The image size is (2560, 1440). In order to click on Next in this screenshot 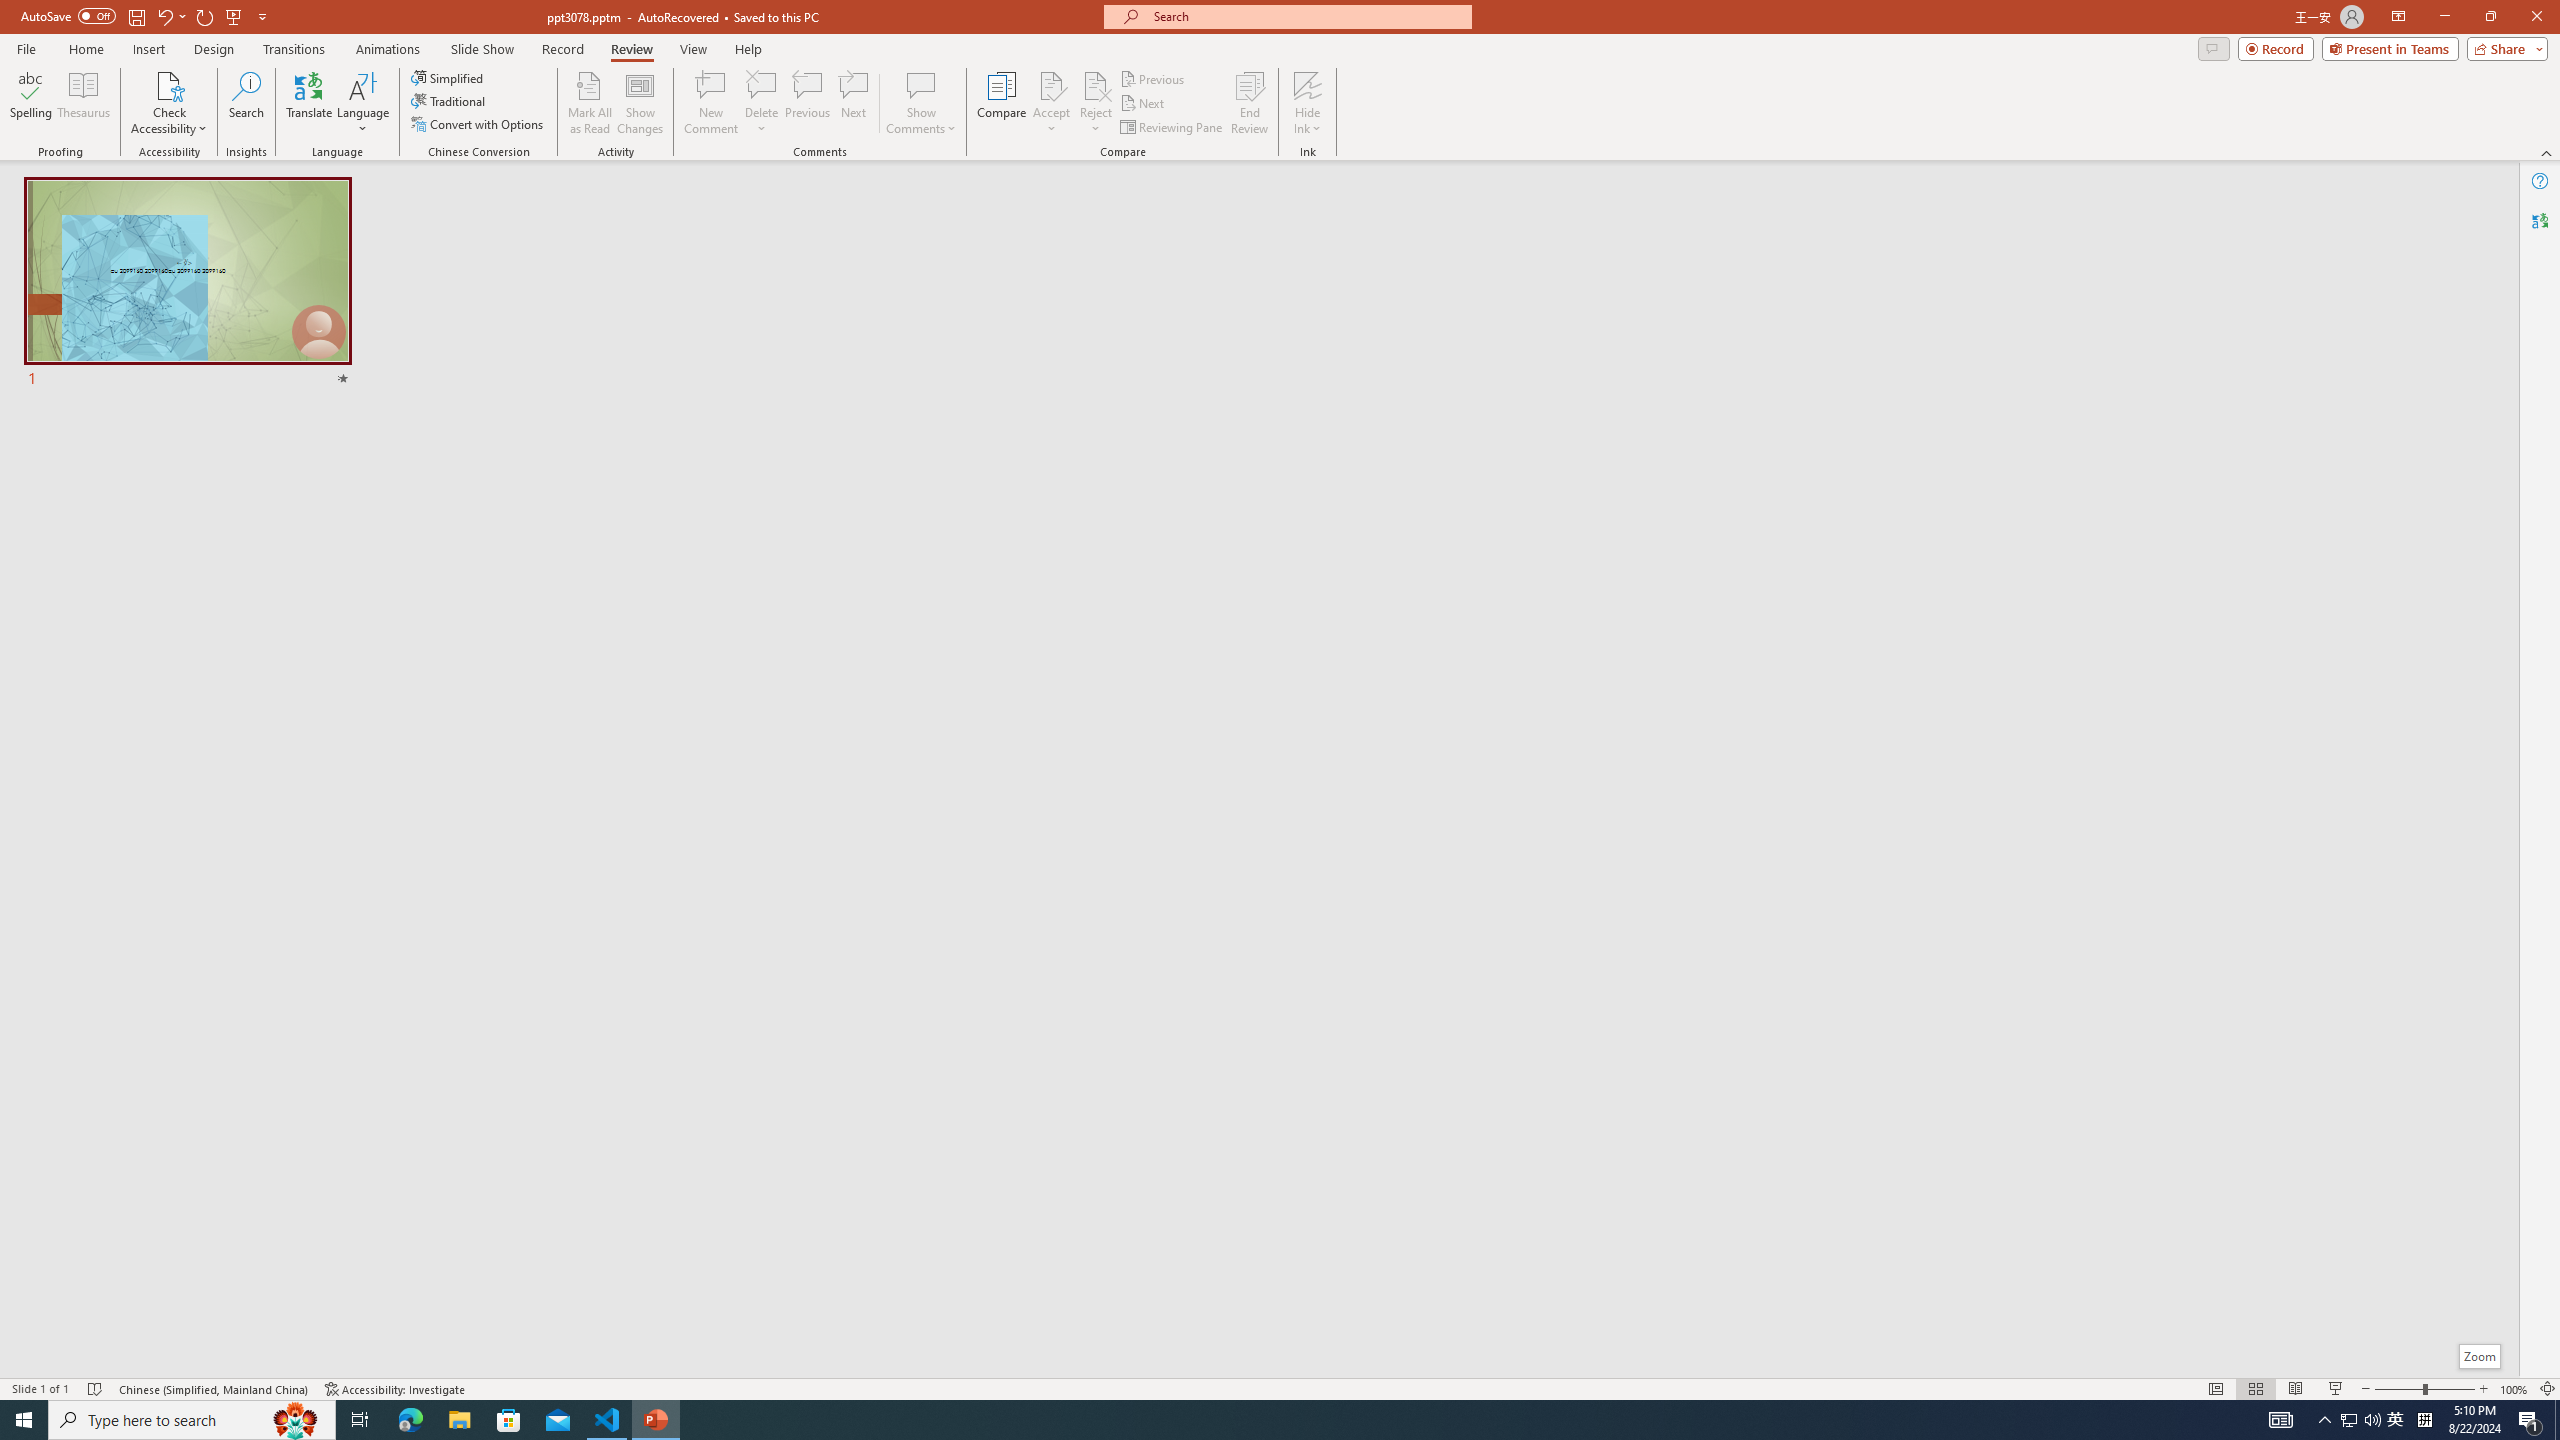, I will do `click(1142, 104)`.